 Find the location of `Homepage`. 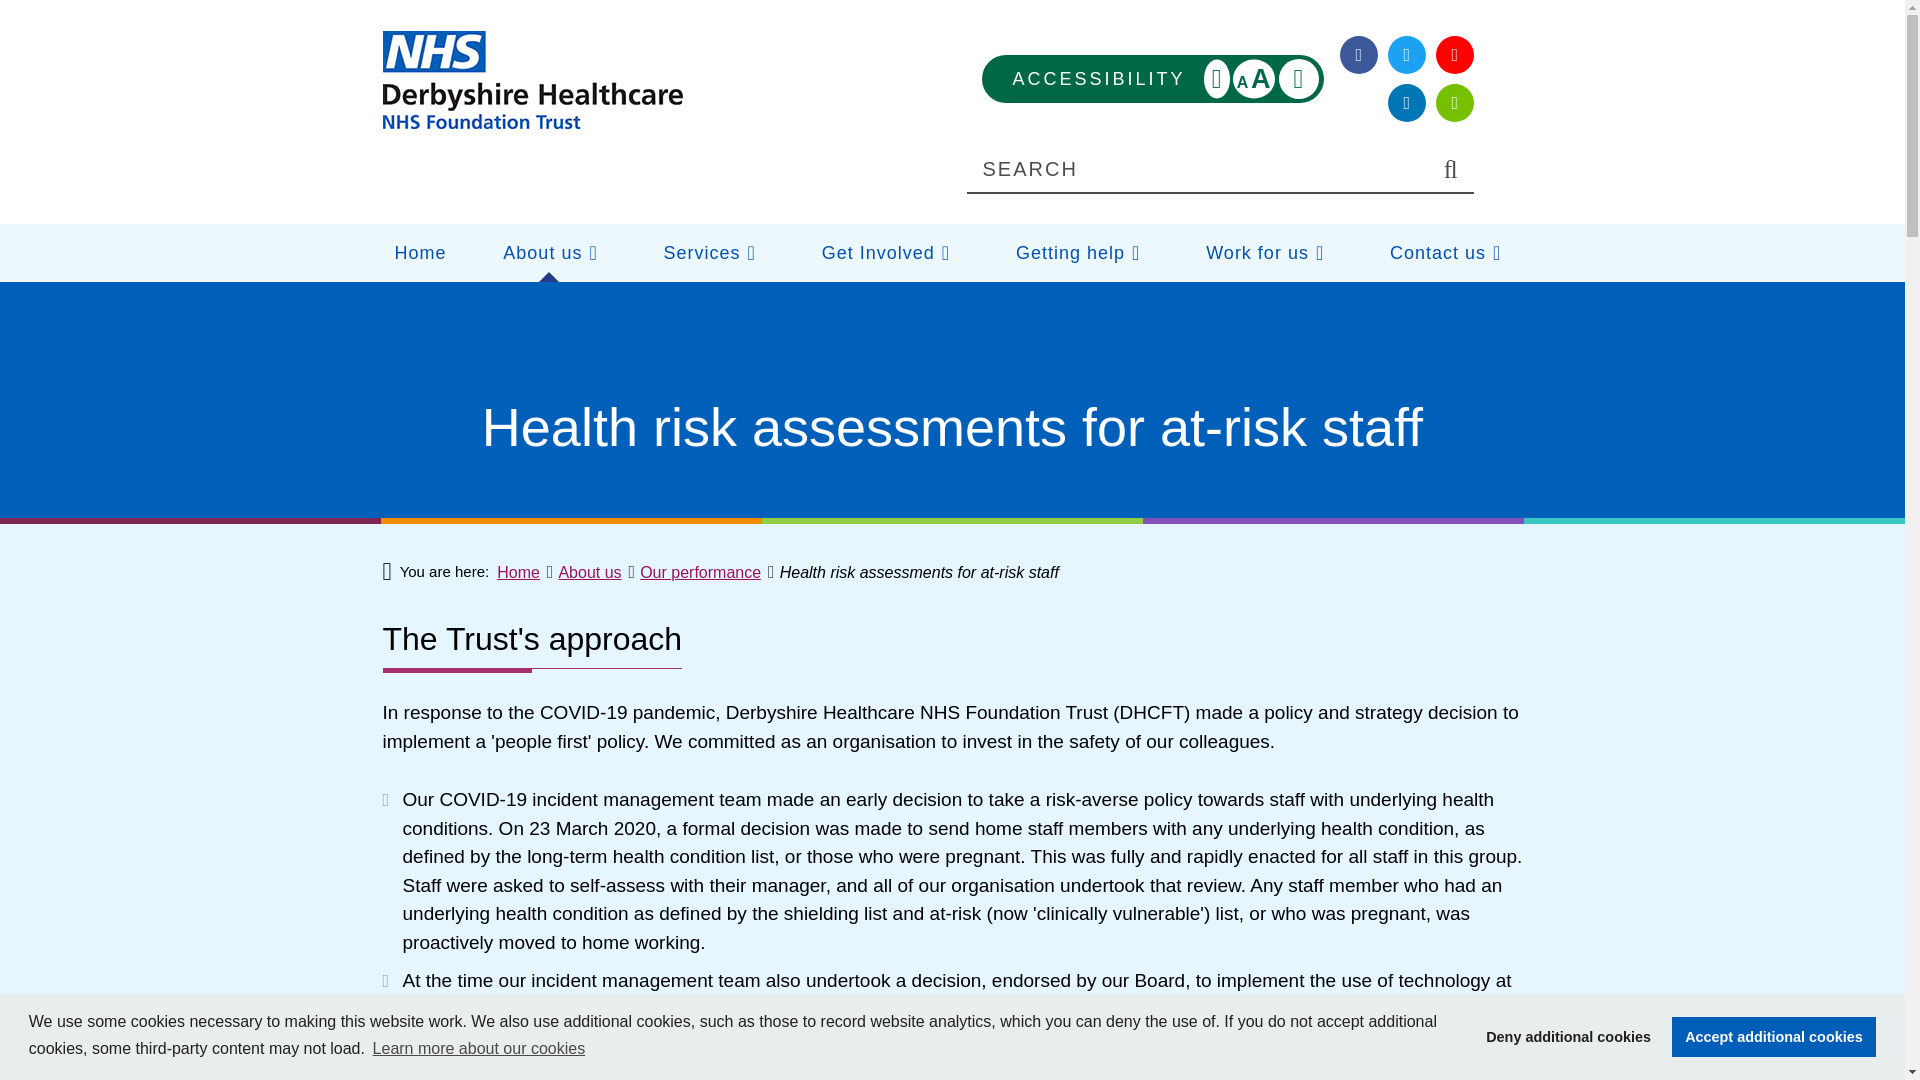

Homepage is located at coordinates (532, 80).